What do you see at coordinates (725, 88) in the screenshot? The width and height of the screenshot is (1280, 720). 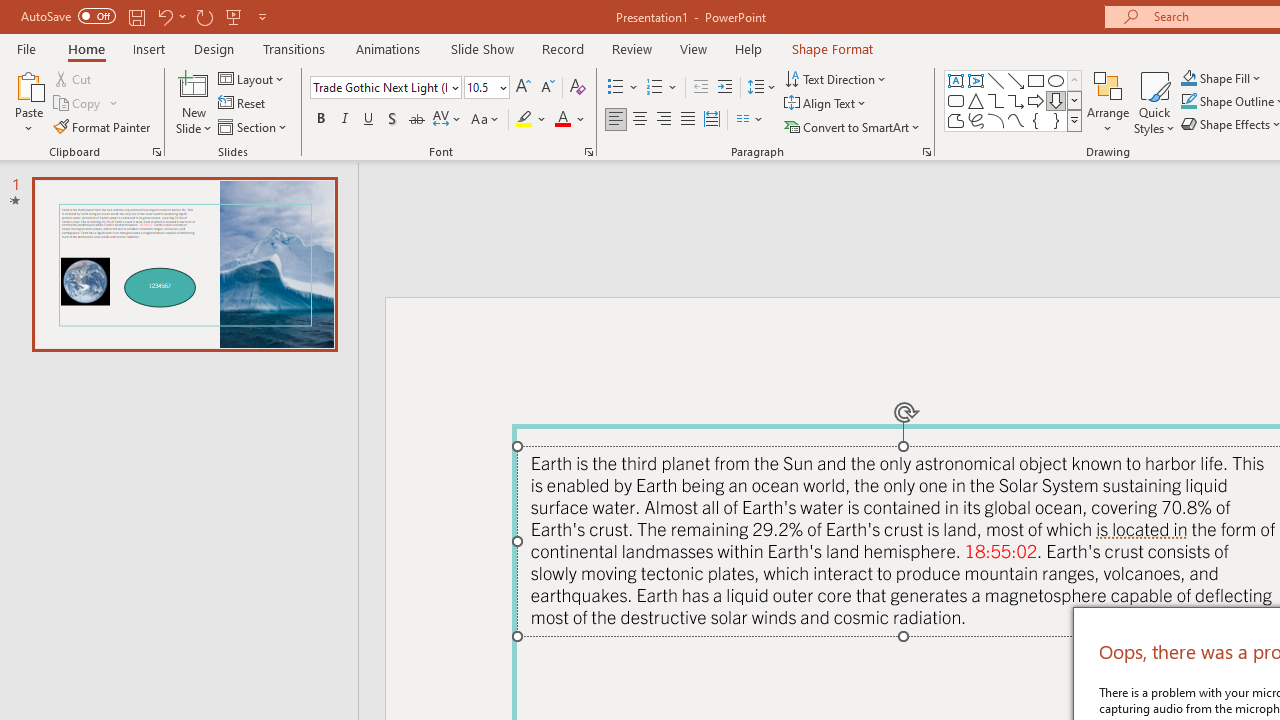 I see `Increase Indent` at bounding box center [725, 88].